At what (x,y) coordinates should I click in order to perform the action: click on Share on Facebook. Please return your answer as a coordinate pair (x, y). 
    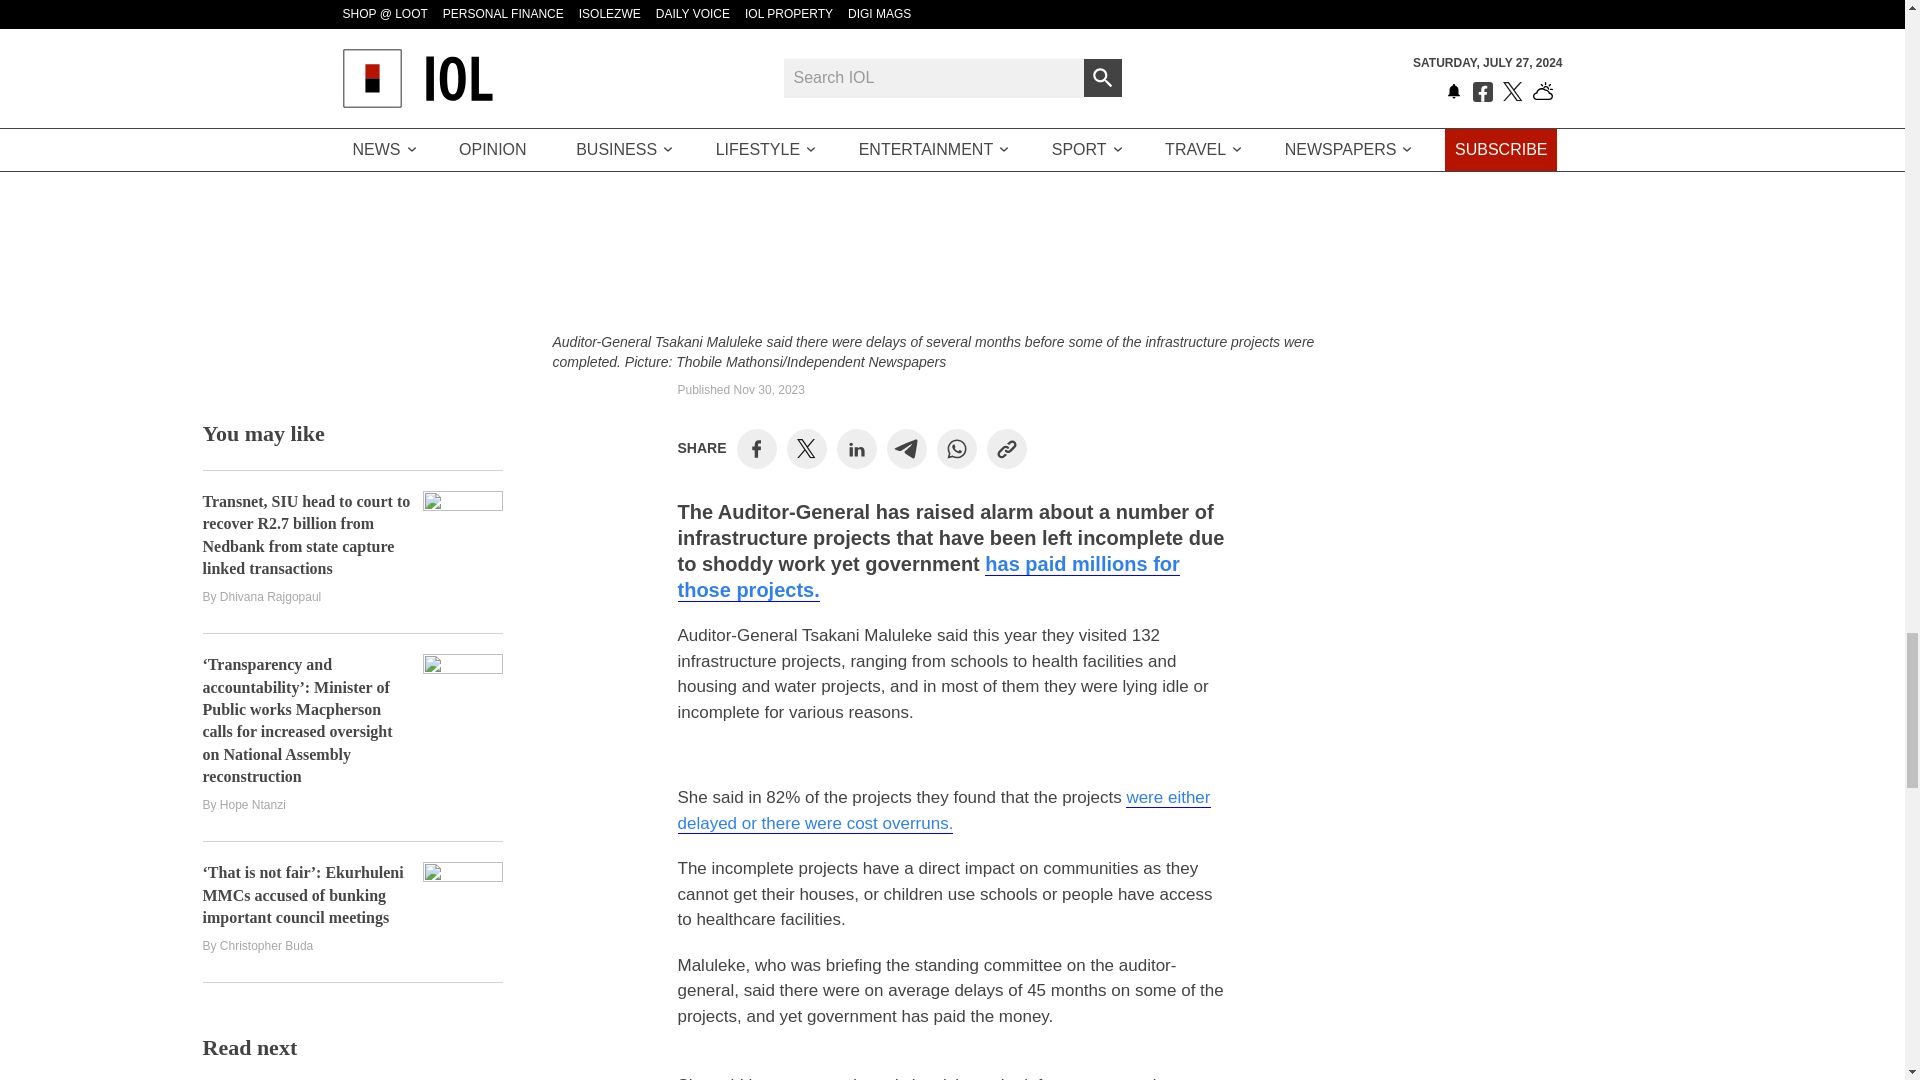
    Looking at the image, I should click on (756, 448).